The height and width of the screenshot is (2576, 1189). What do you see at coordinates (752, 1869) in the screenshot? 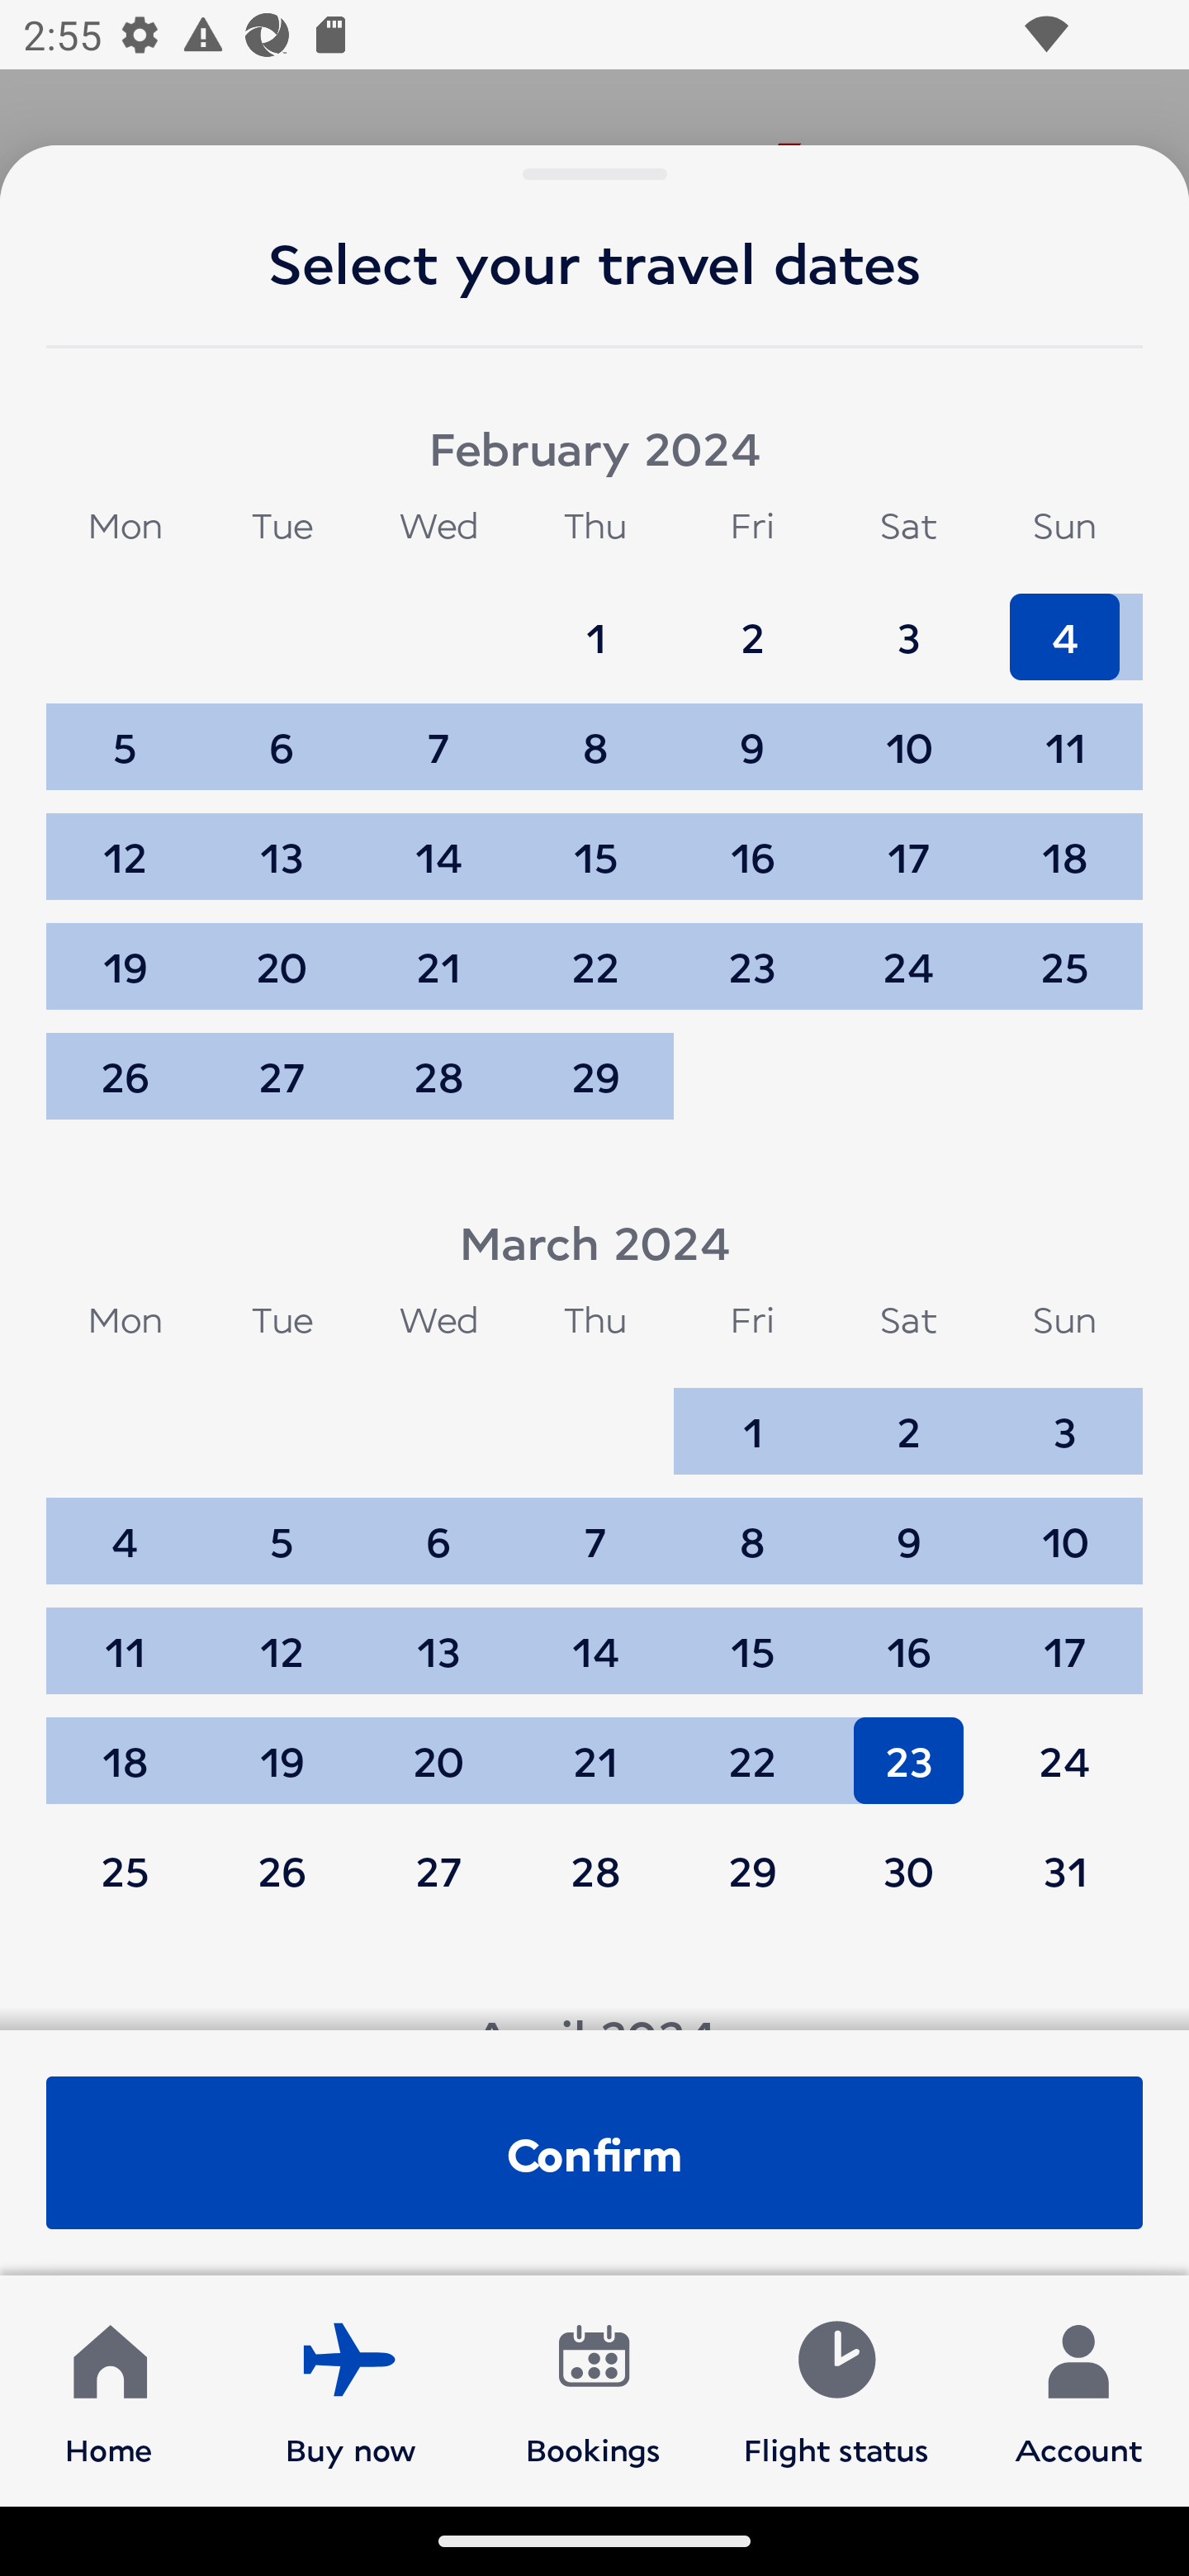
I see `29` at bounding box center [752, 1869].